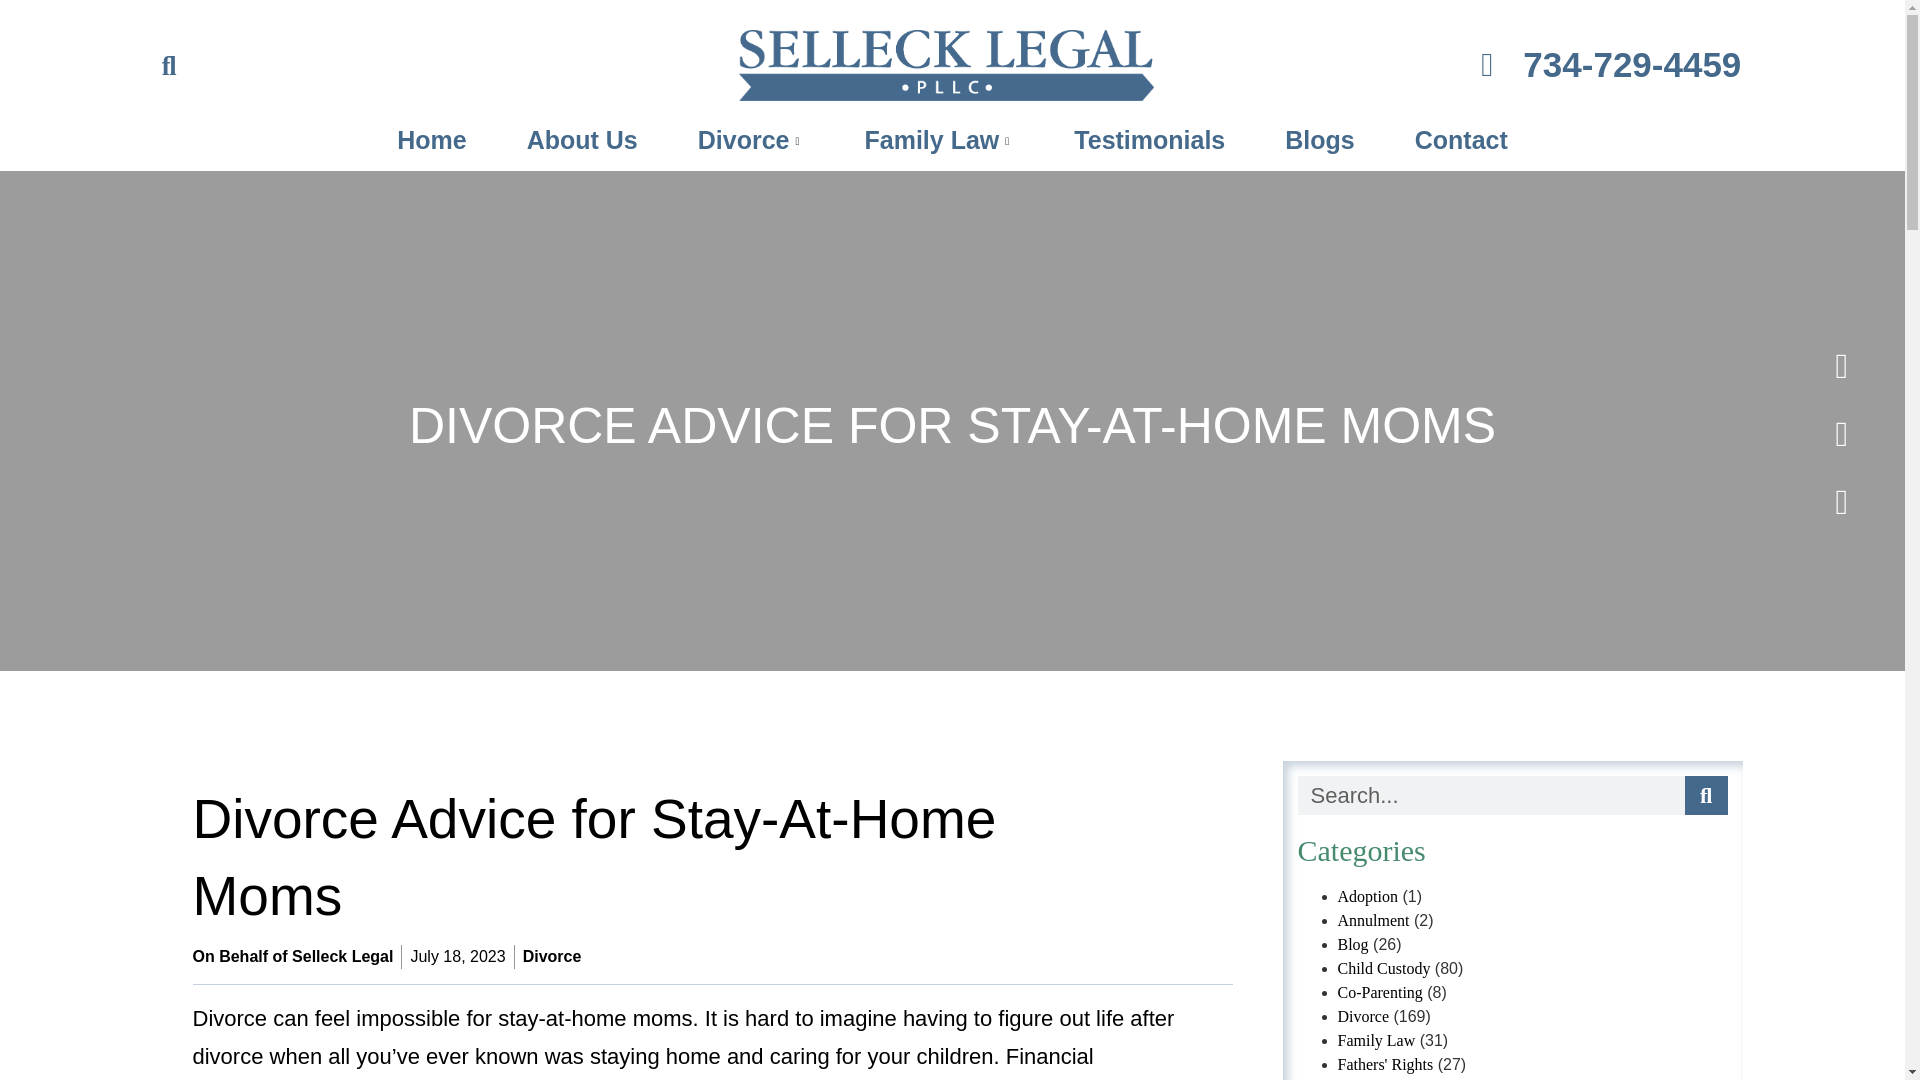 The image size is (1920, 1080). I want to click on Logo9 - Selleck Legal, PLLC, so click(946, 66).